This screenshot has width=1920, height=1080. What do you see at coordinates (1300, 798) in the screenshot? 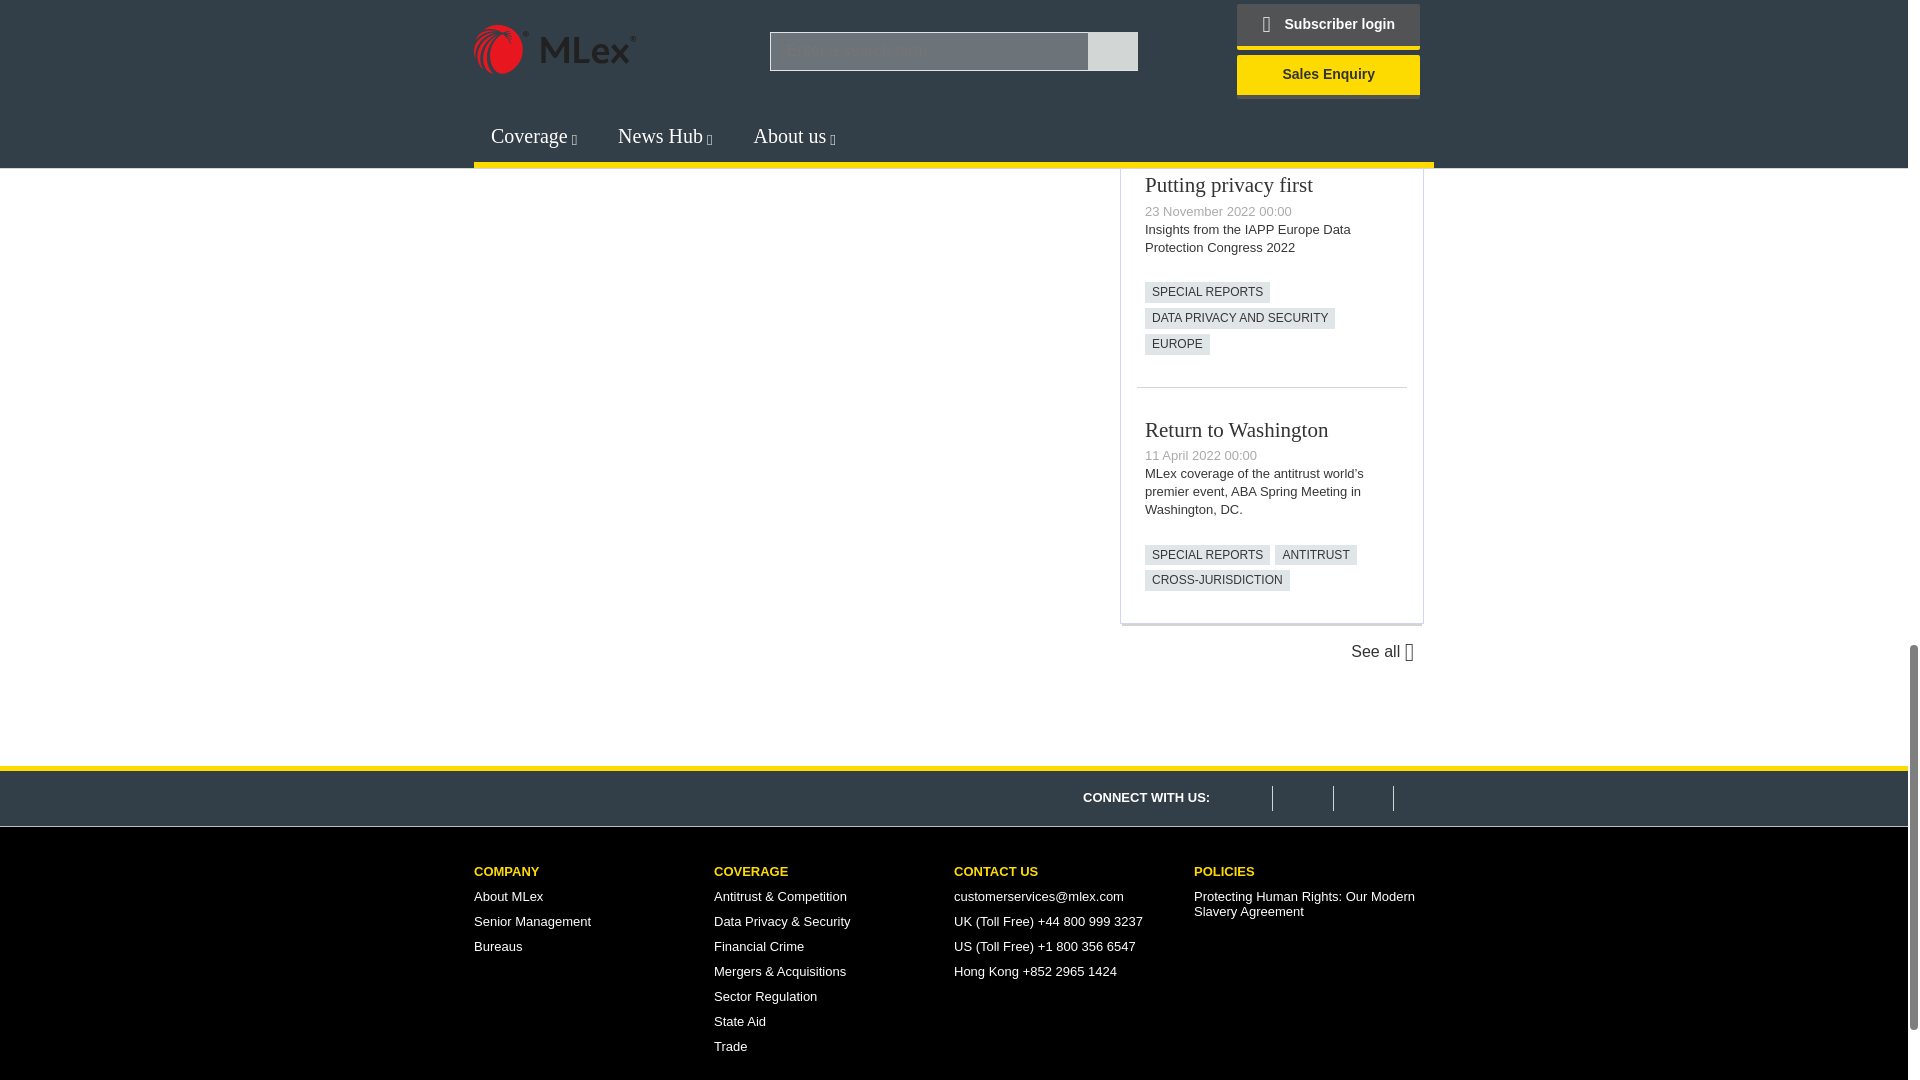
I see `Find us on Twitter` at bounding box center [1300, 798].